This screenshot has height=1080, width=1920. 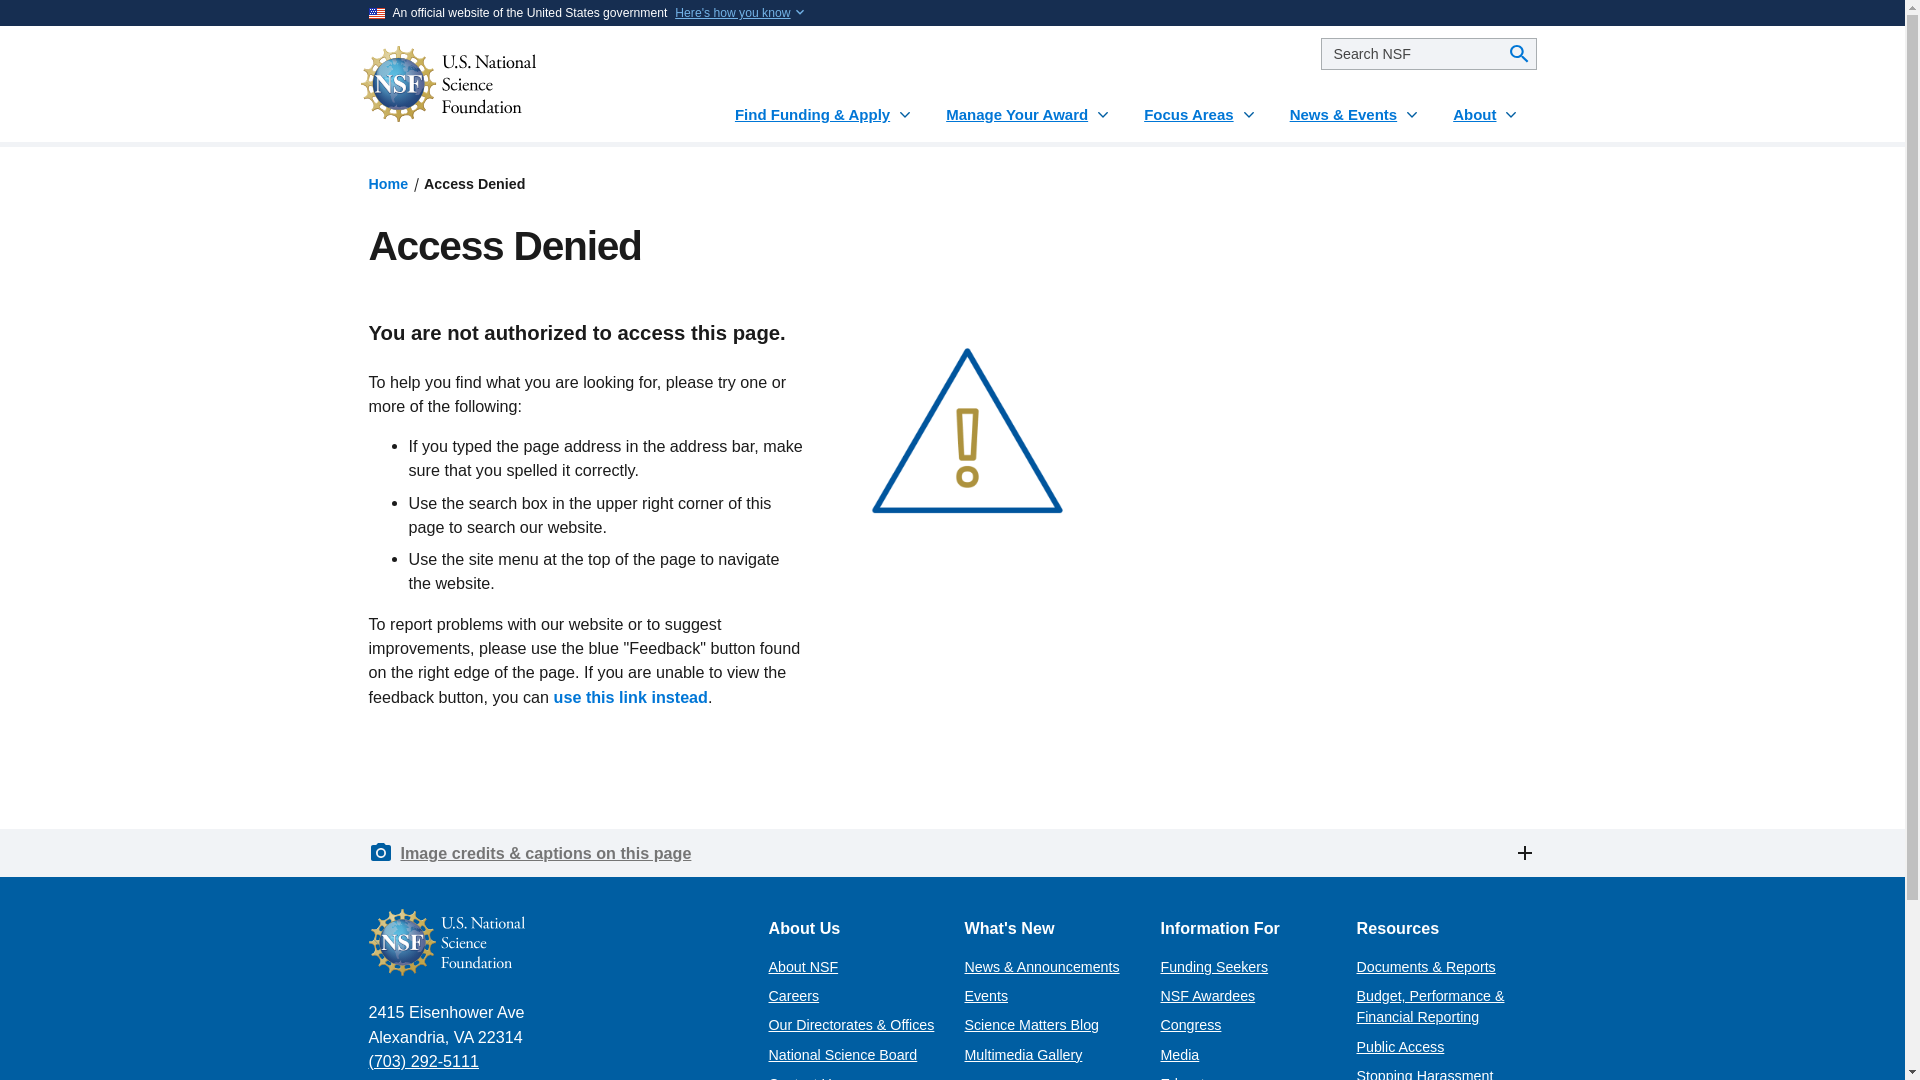 What do you see at coordinates (508, 84) in the screenshot?
I see `NSF - National Science Foundation - Home` at bounding box center [508, 84].